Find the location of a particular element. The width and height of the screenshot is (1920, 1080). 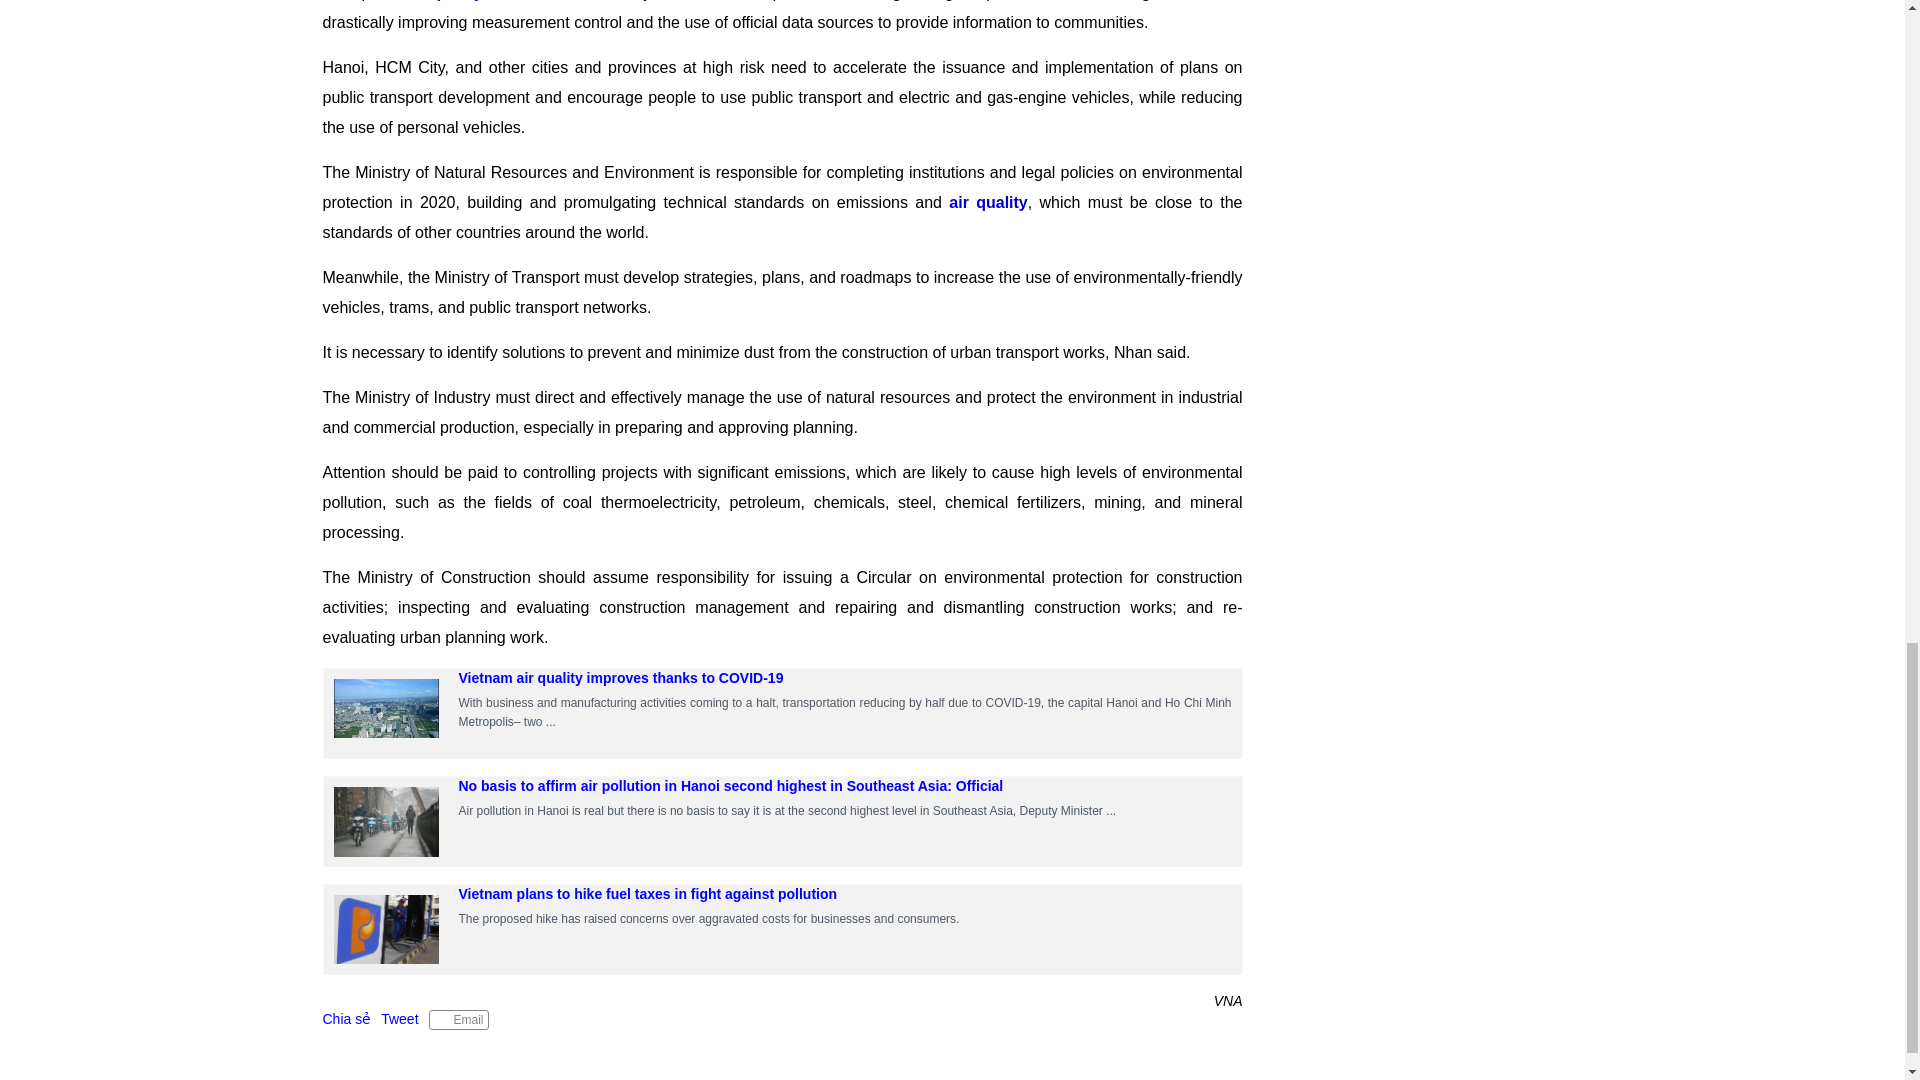

Vietnam plans to hike fuel taxes in fight against pollution is located at coordinates (648, 893).